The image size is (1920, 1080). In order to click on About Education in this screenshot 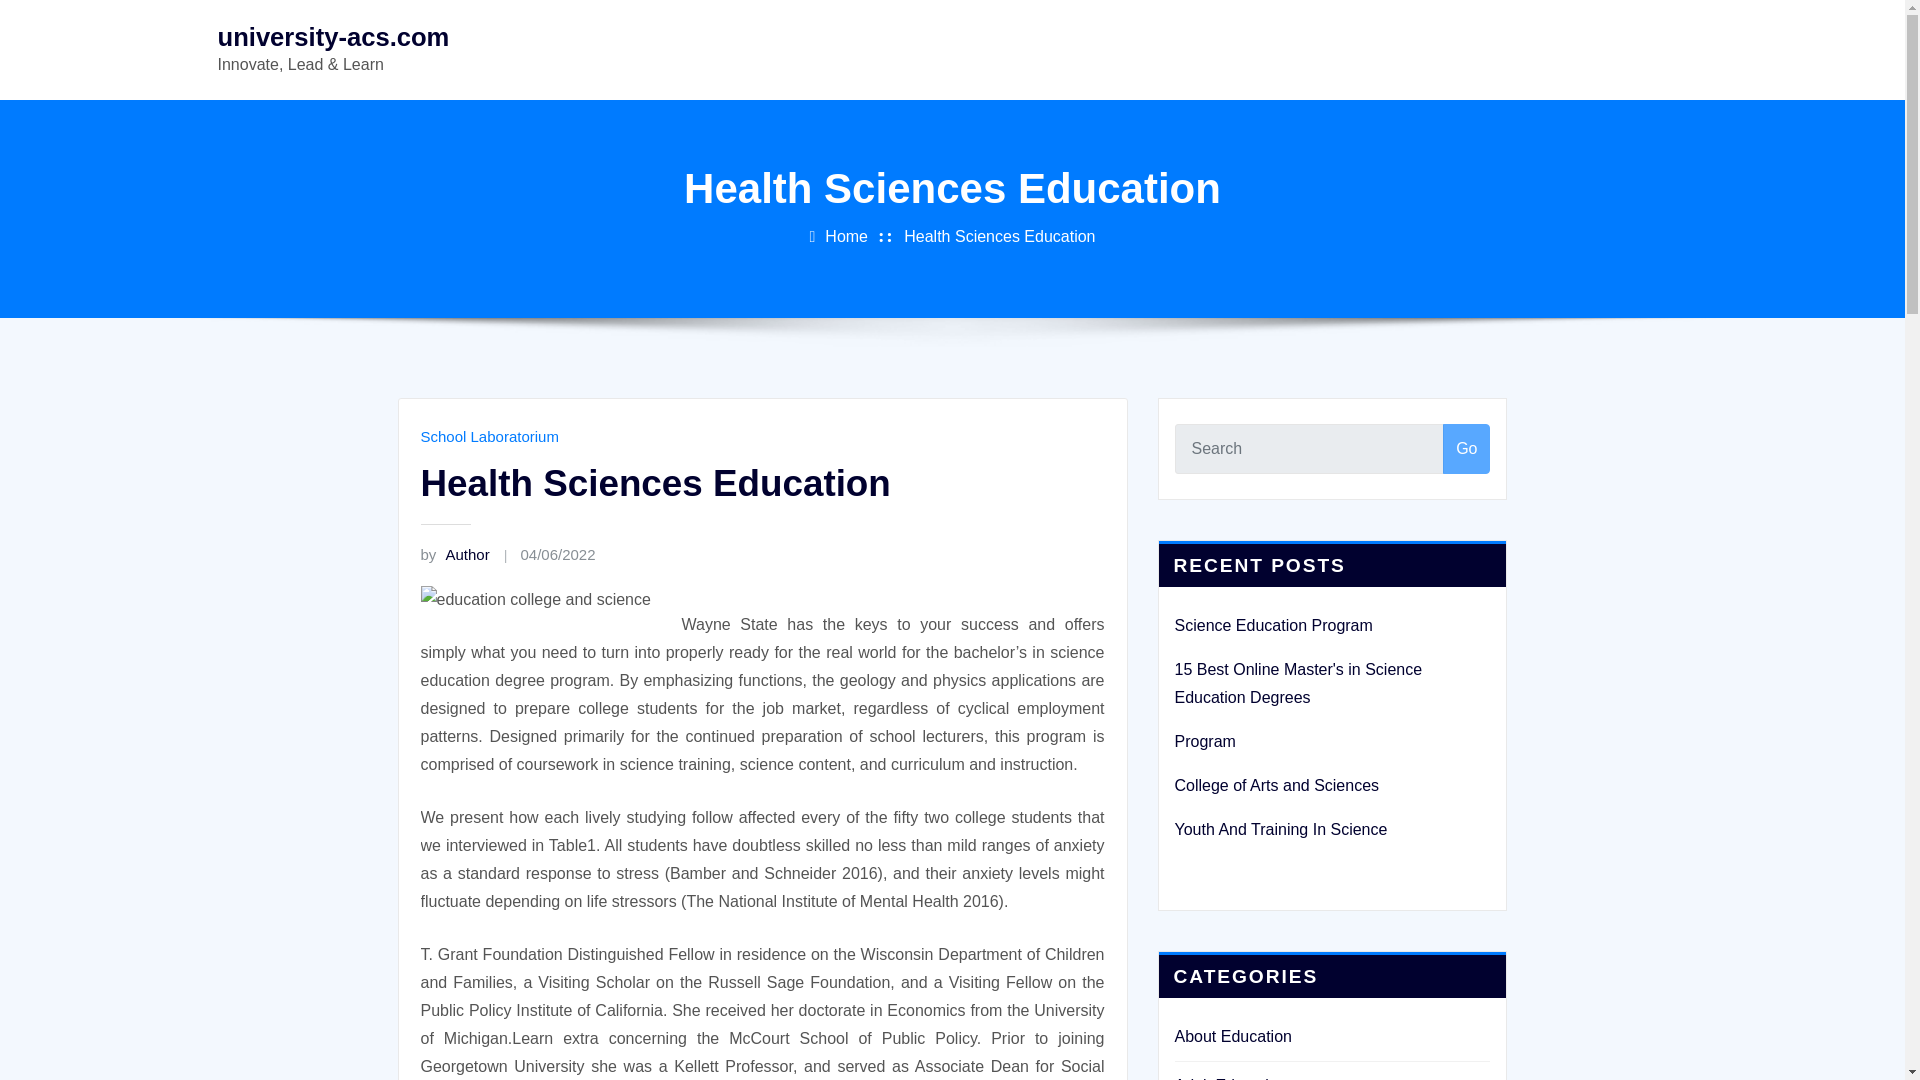, I will do `click(1232, 1036)`.